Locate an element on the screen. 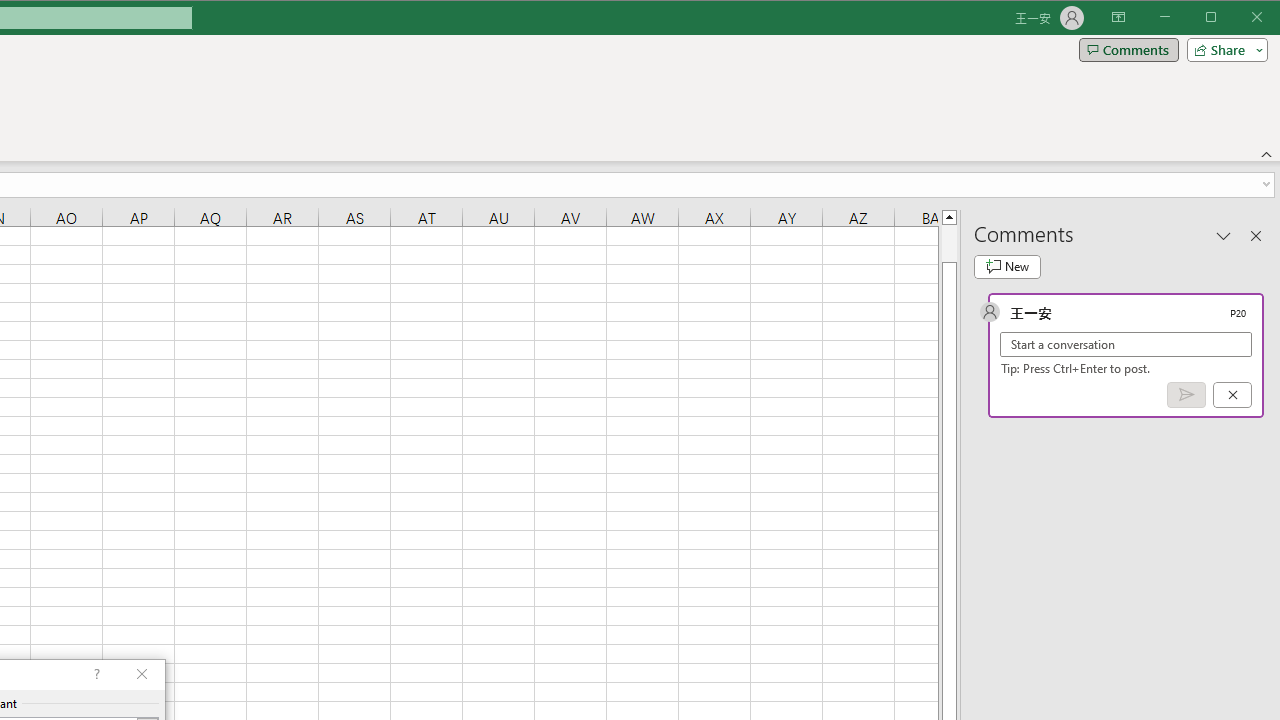  New comment is located at coordinates (1007, 266).